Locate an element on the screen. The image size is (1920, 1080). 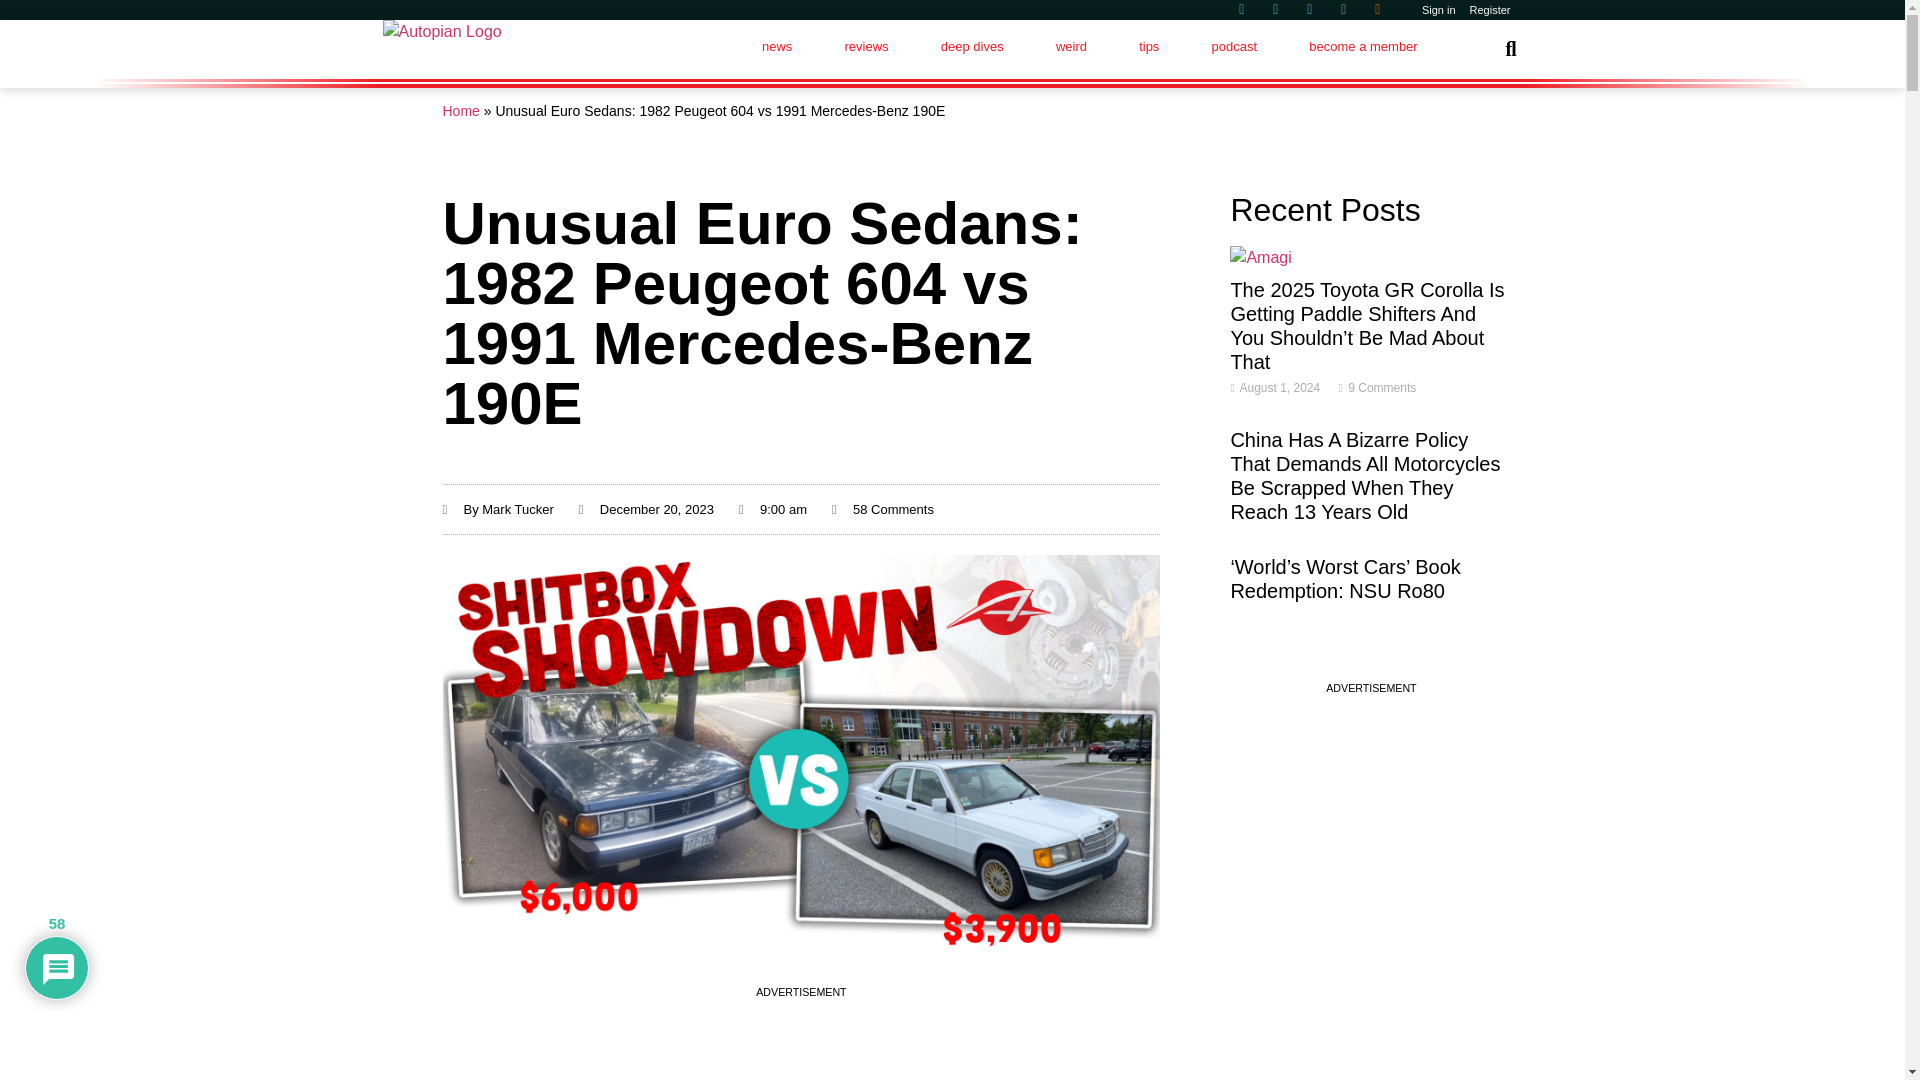
Sign in is located at coordinates (1439, 10).